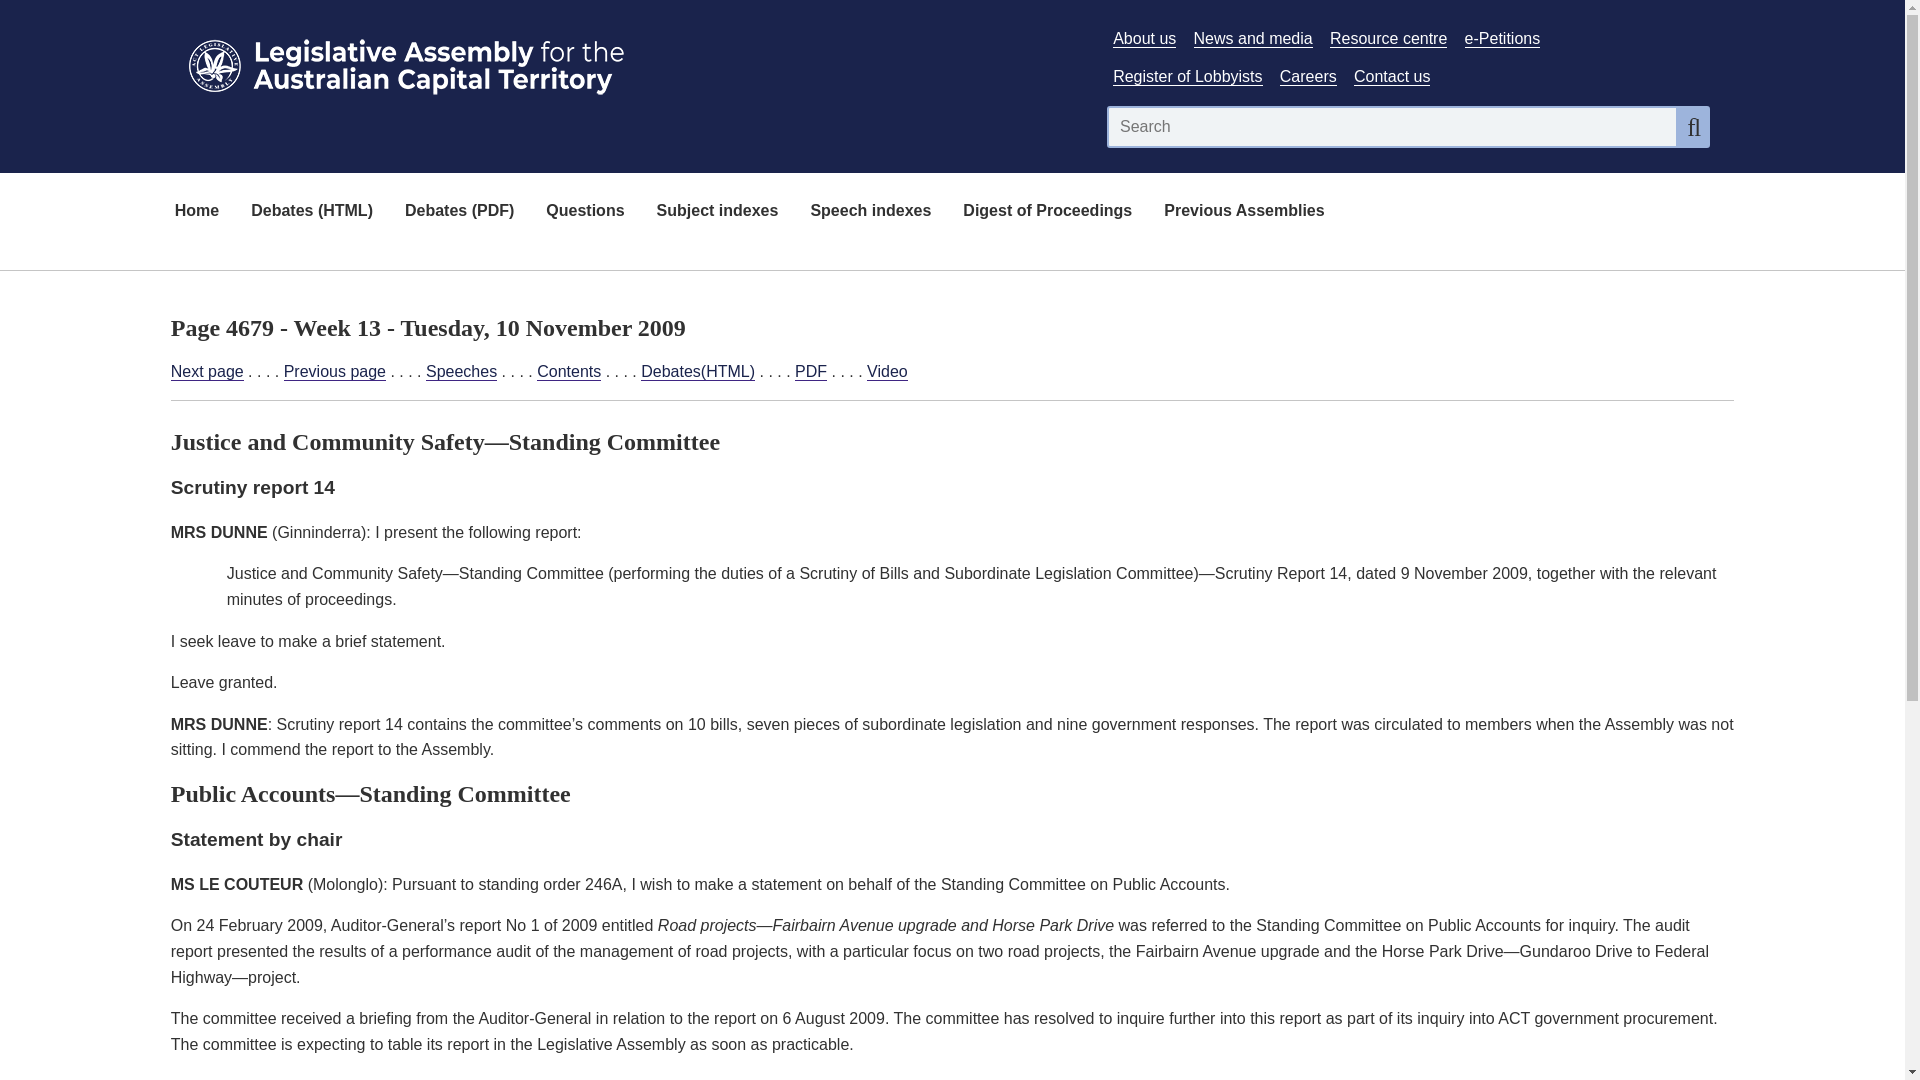  I want to click on Link to News and media, so click(1254, 38).